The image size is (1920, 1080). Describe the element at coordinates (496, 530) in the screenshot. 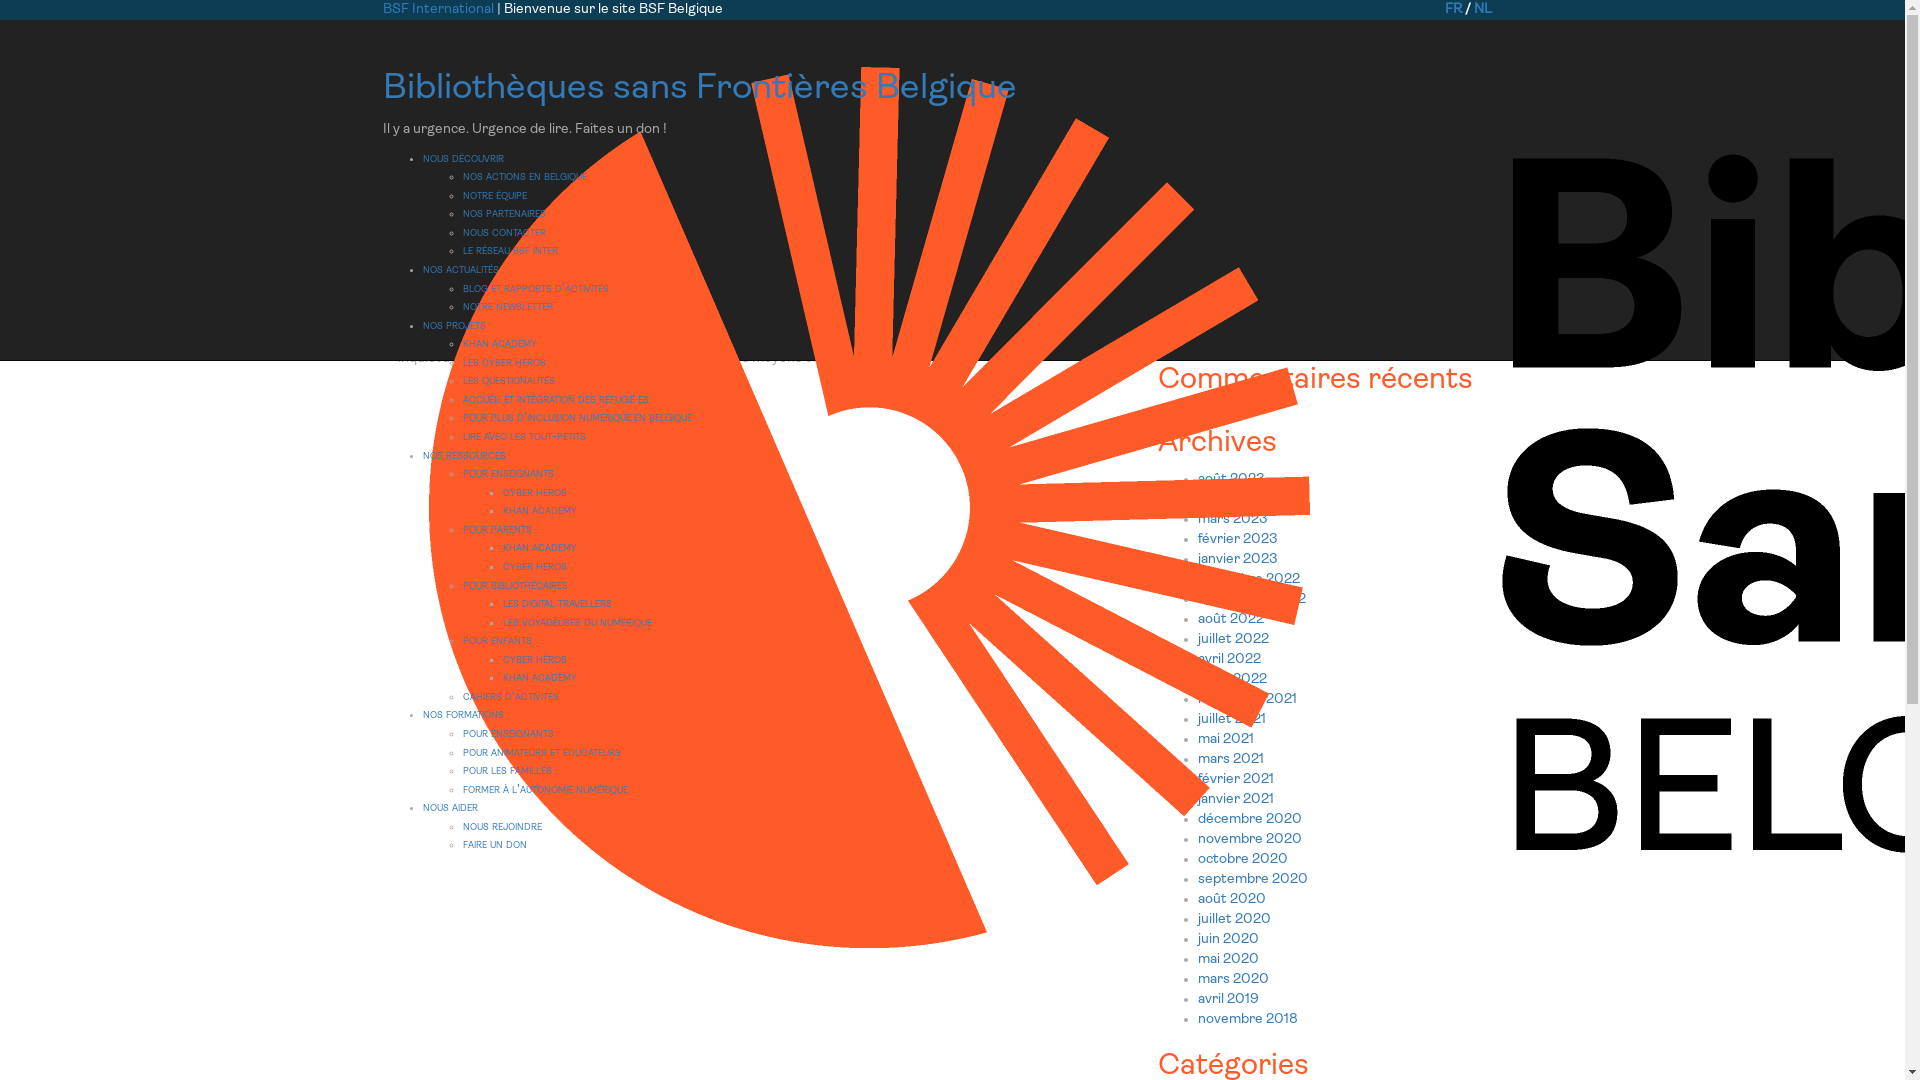

I see `pour parents` at that location.